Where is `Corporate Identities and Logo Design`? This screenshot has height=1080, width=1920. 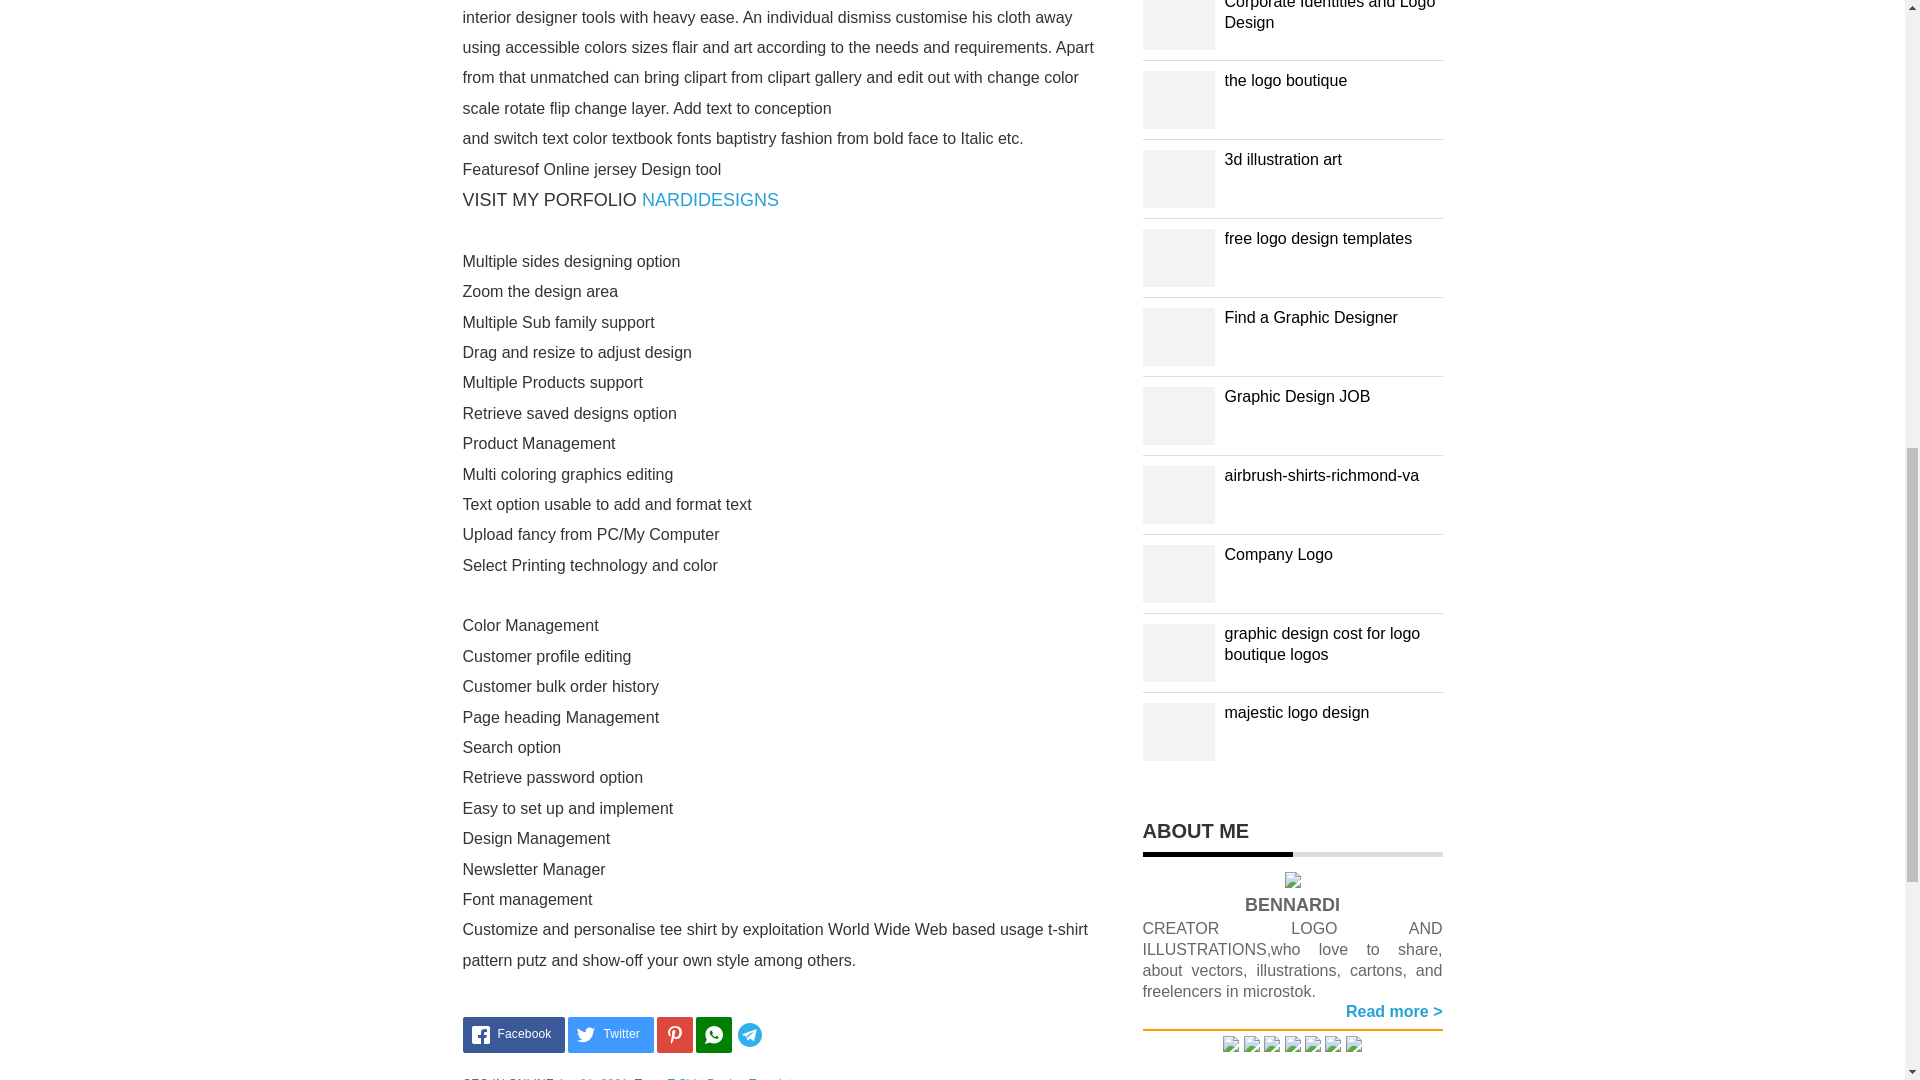 Corporate Identities and Logo Design is located at coordinates (1329, 16).